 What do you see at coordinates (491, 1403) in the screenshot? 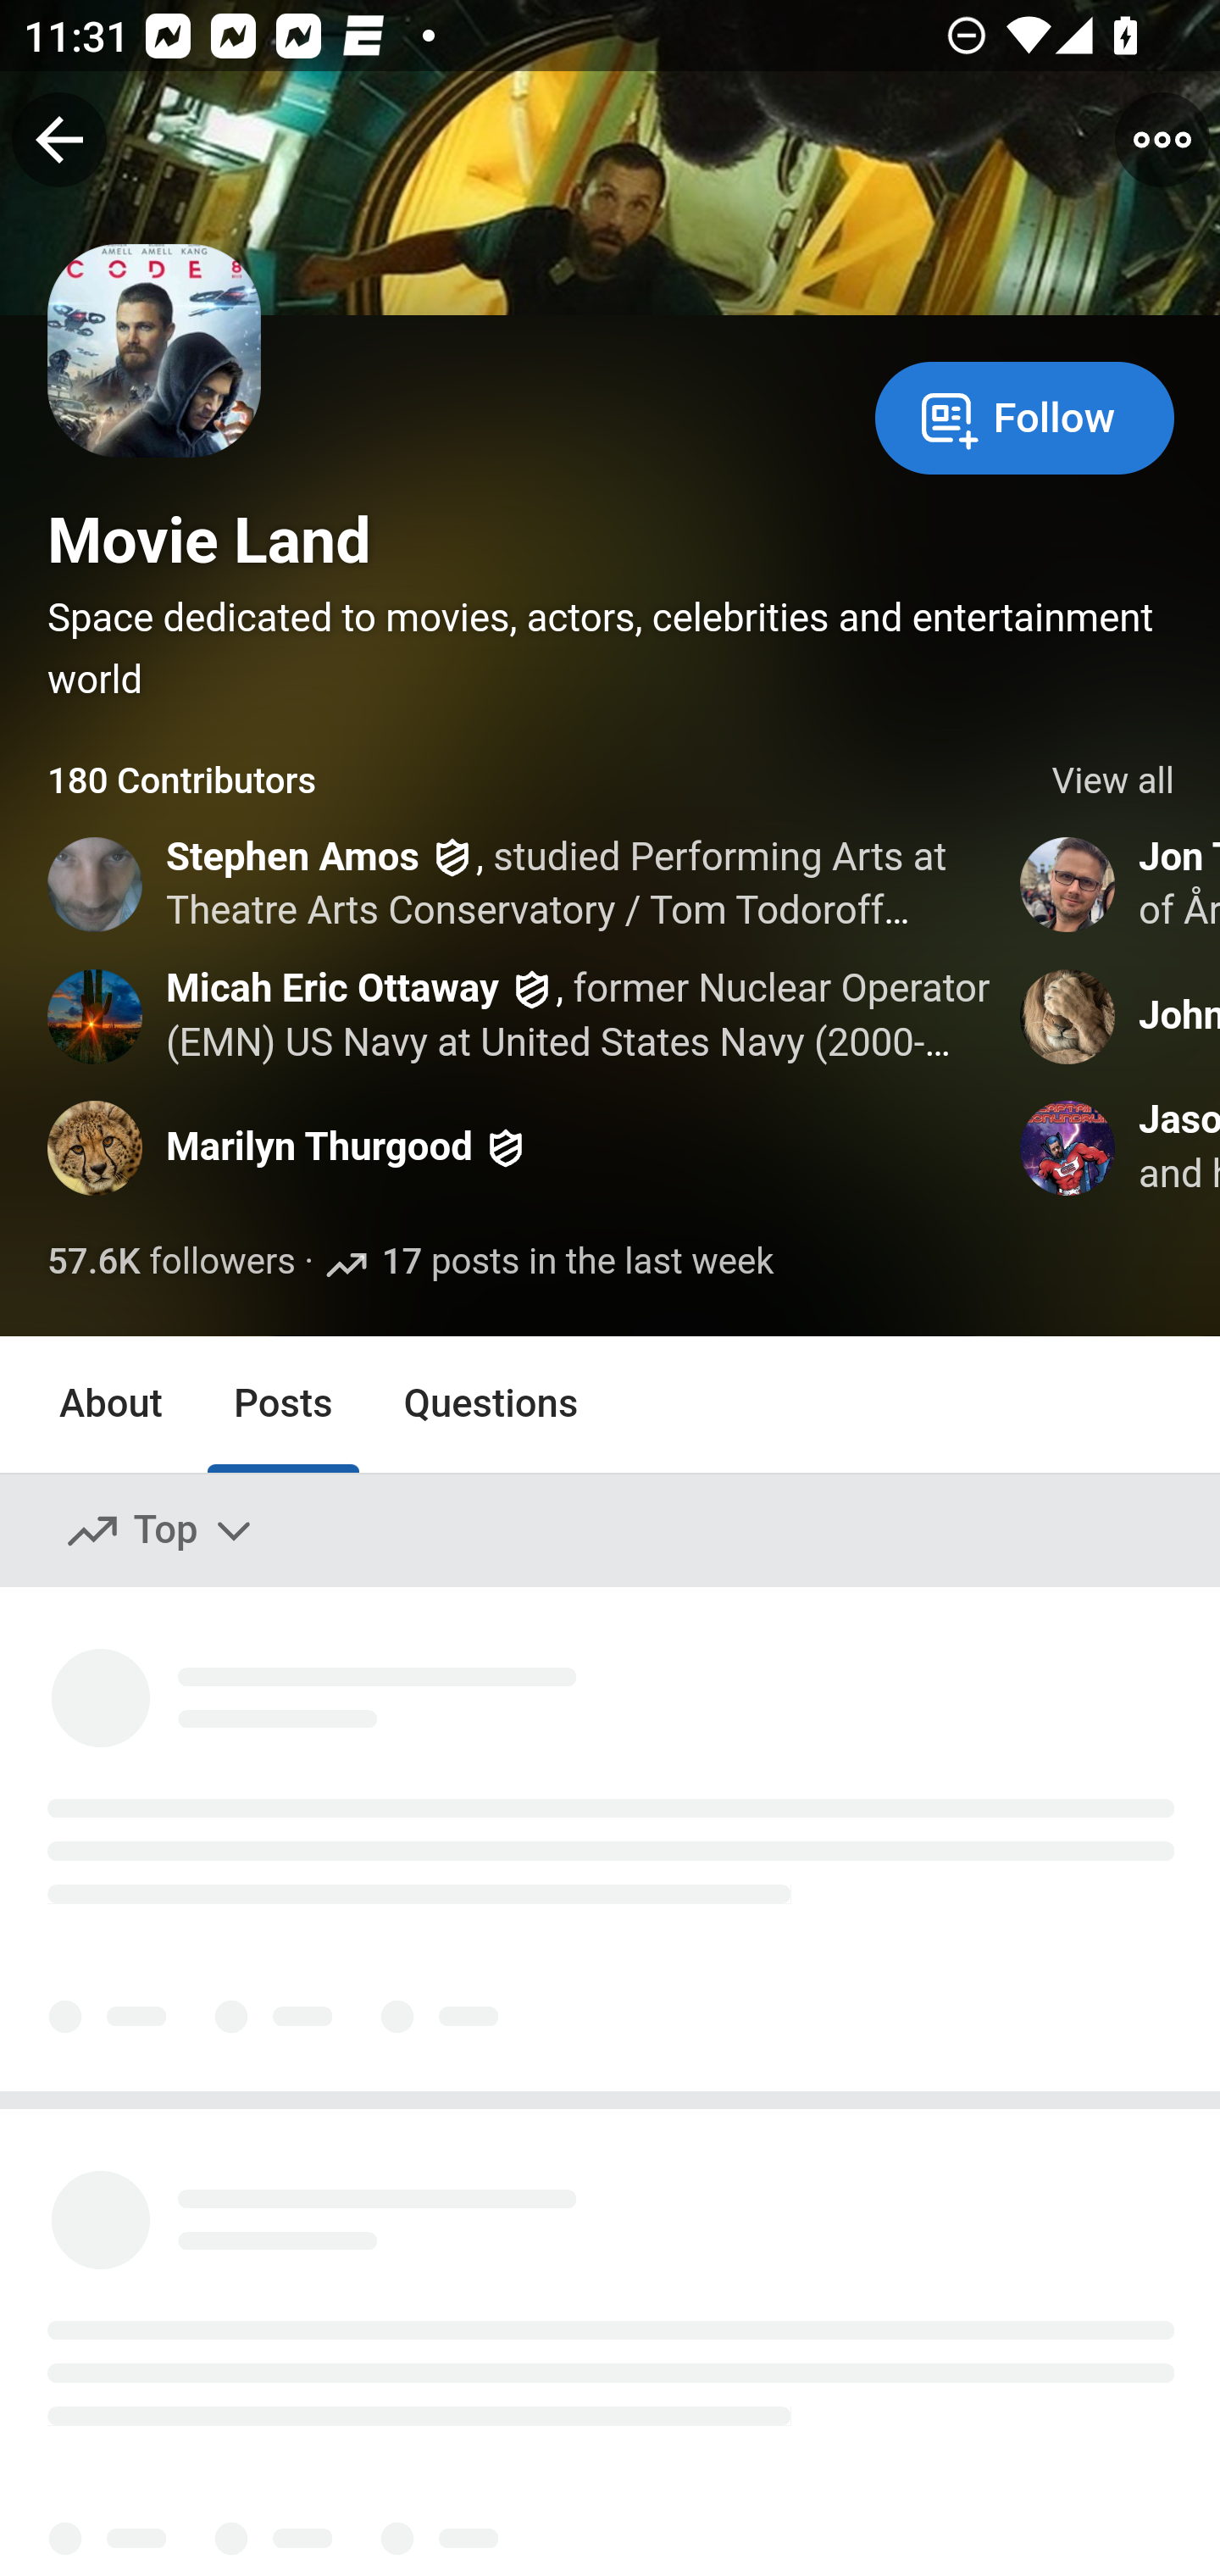
I see `Questions` at bounding box center [491, 1403].